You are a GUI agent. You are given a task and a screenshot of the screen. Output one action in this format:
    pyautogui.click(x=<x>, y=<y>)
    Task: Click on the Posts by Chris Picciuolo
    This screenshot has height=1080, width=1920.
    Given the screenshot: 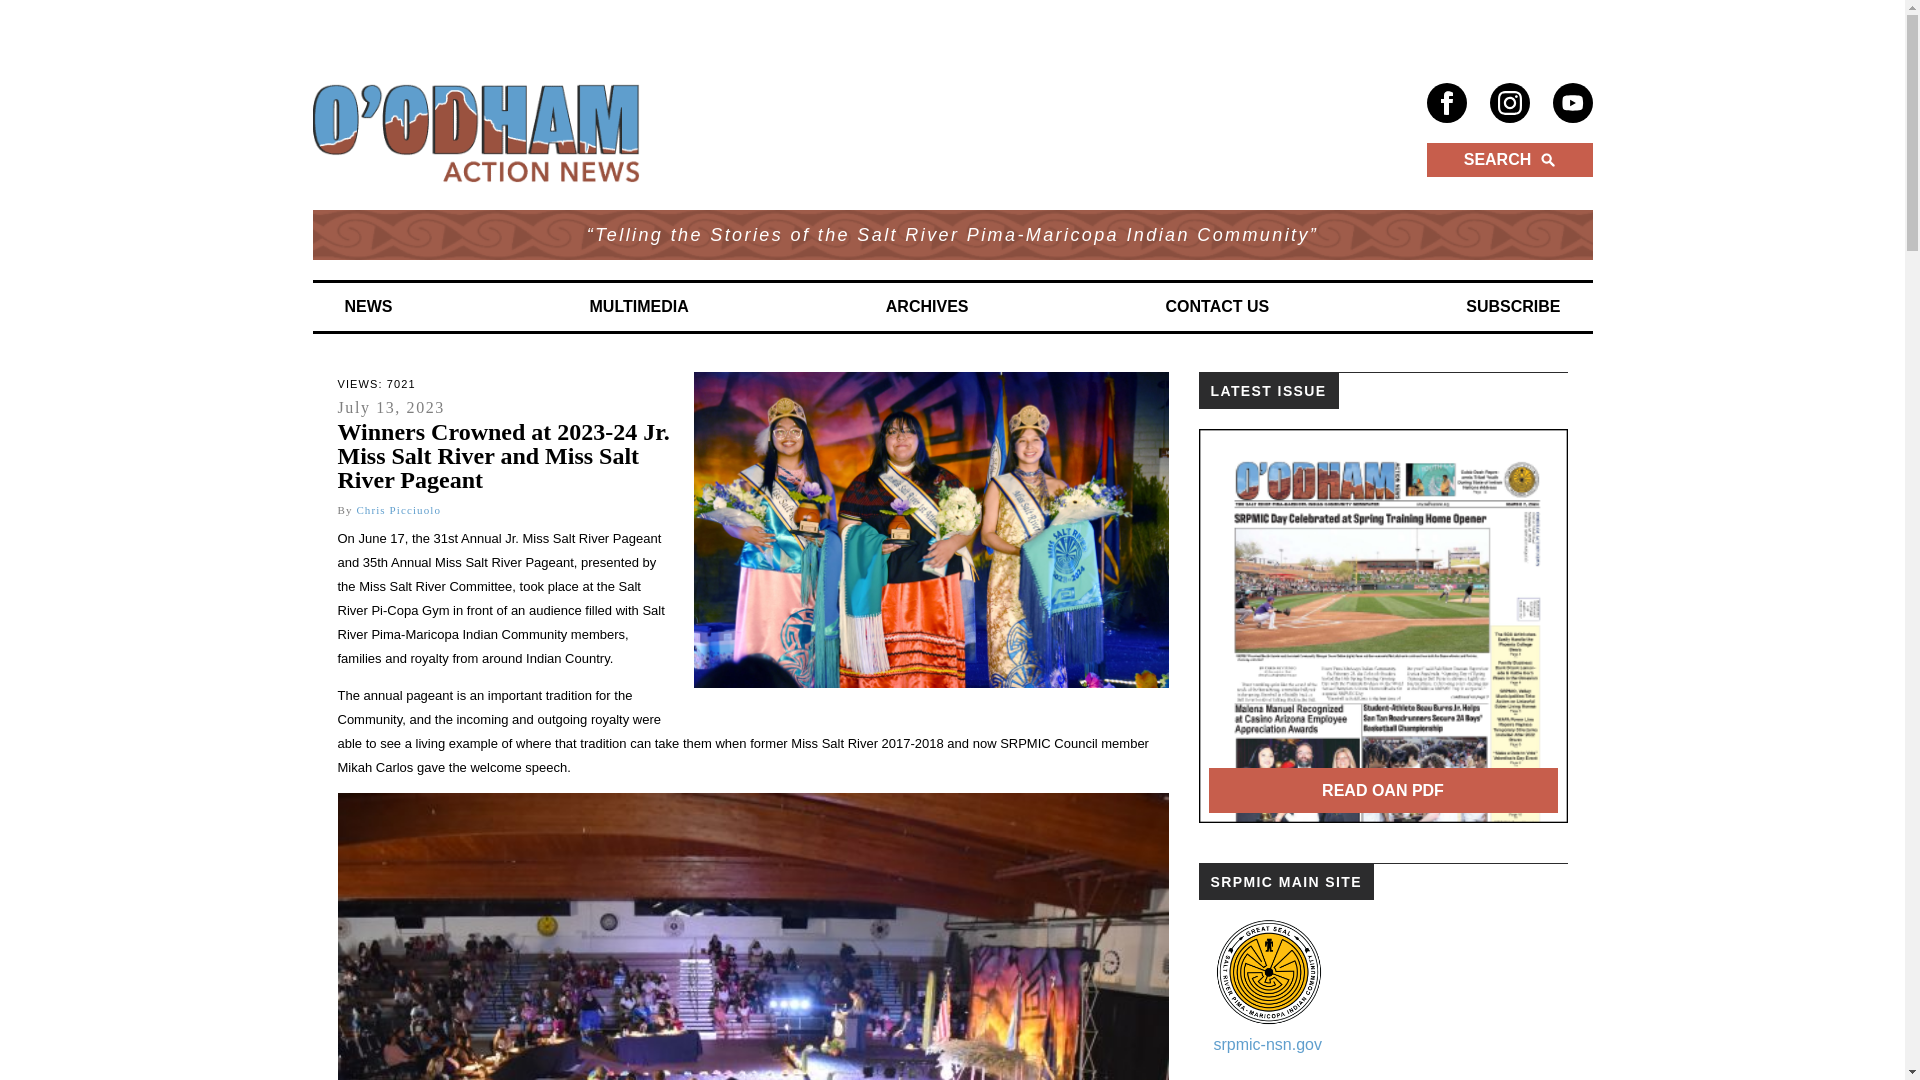 What is the action you would take?
    pyautogui.click(x=398, y=510)
    